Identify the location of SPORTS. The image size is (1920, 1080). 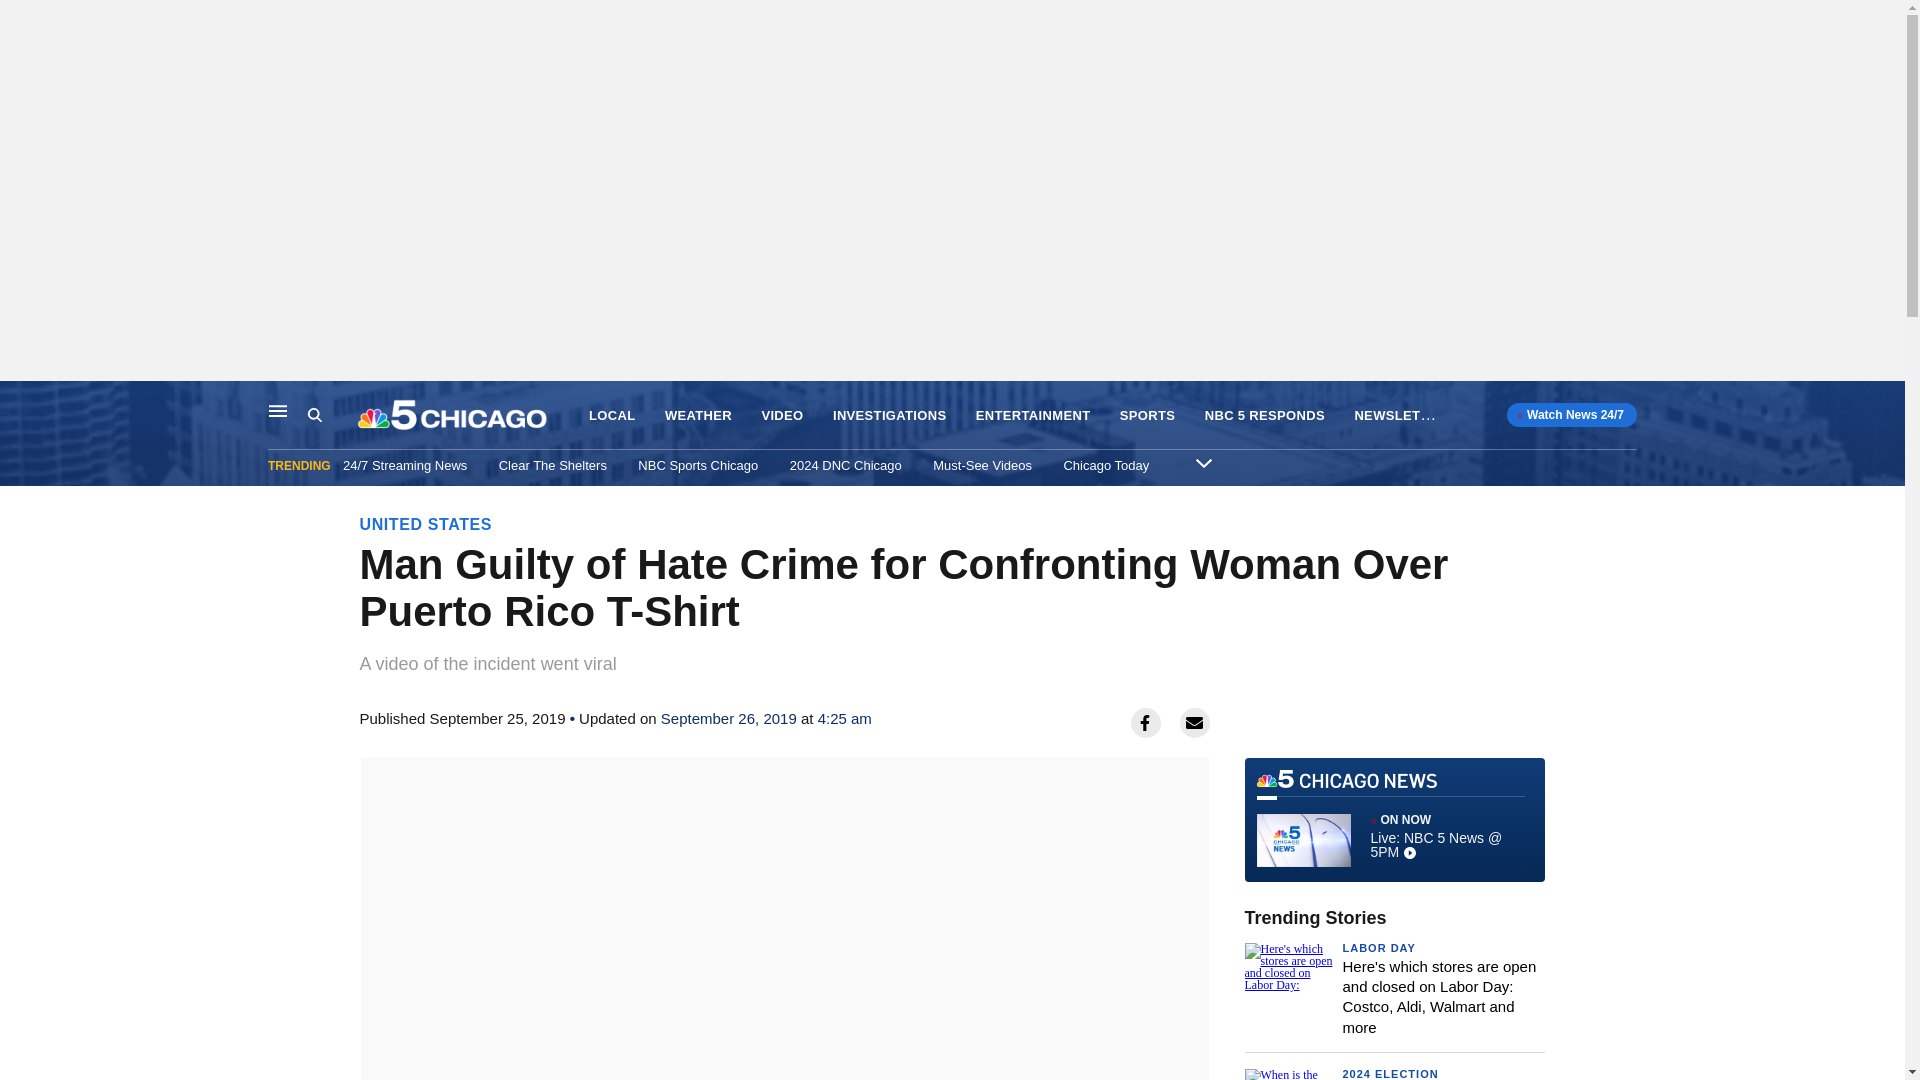
(1147, 416).